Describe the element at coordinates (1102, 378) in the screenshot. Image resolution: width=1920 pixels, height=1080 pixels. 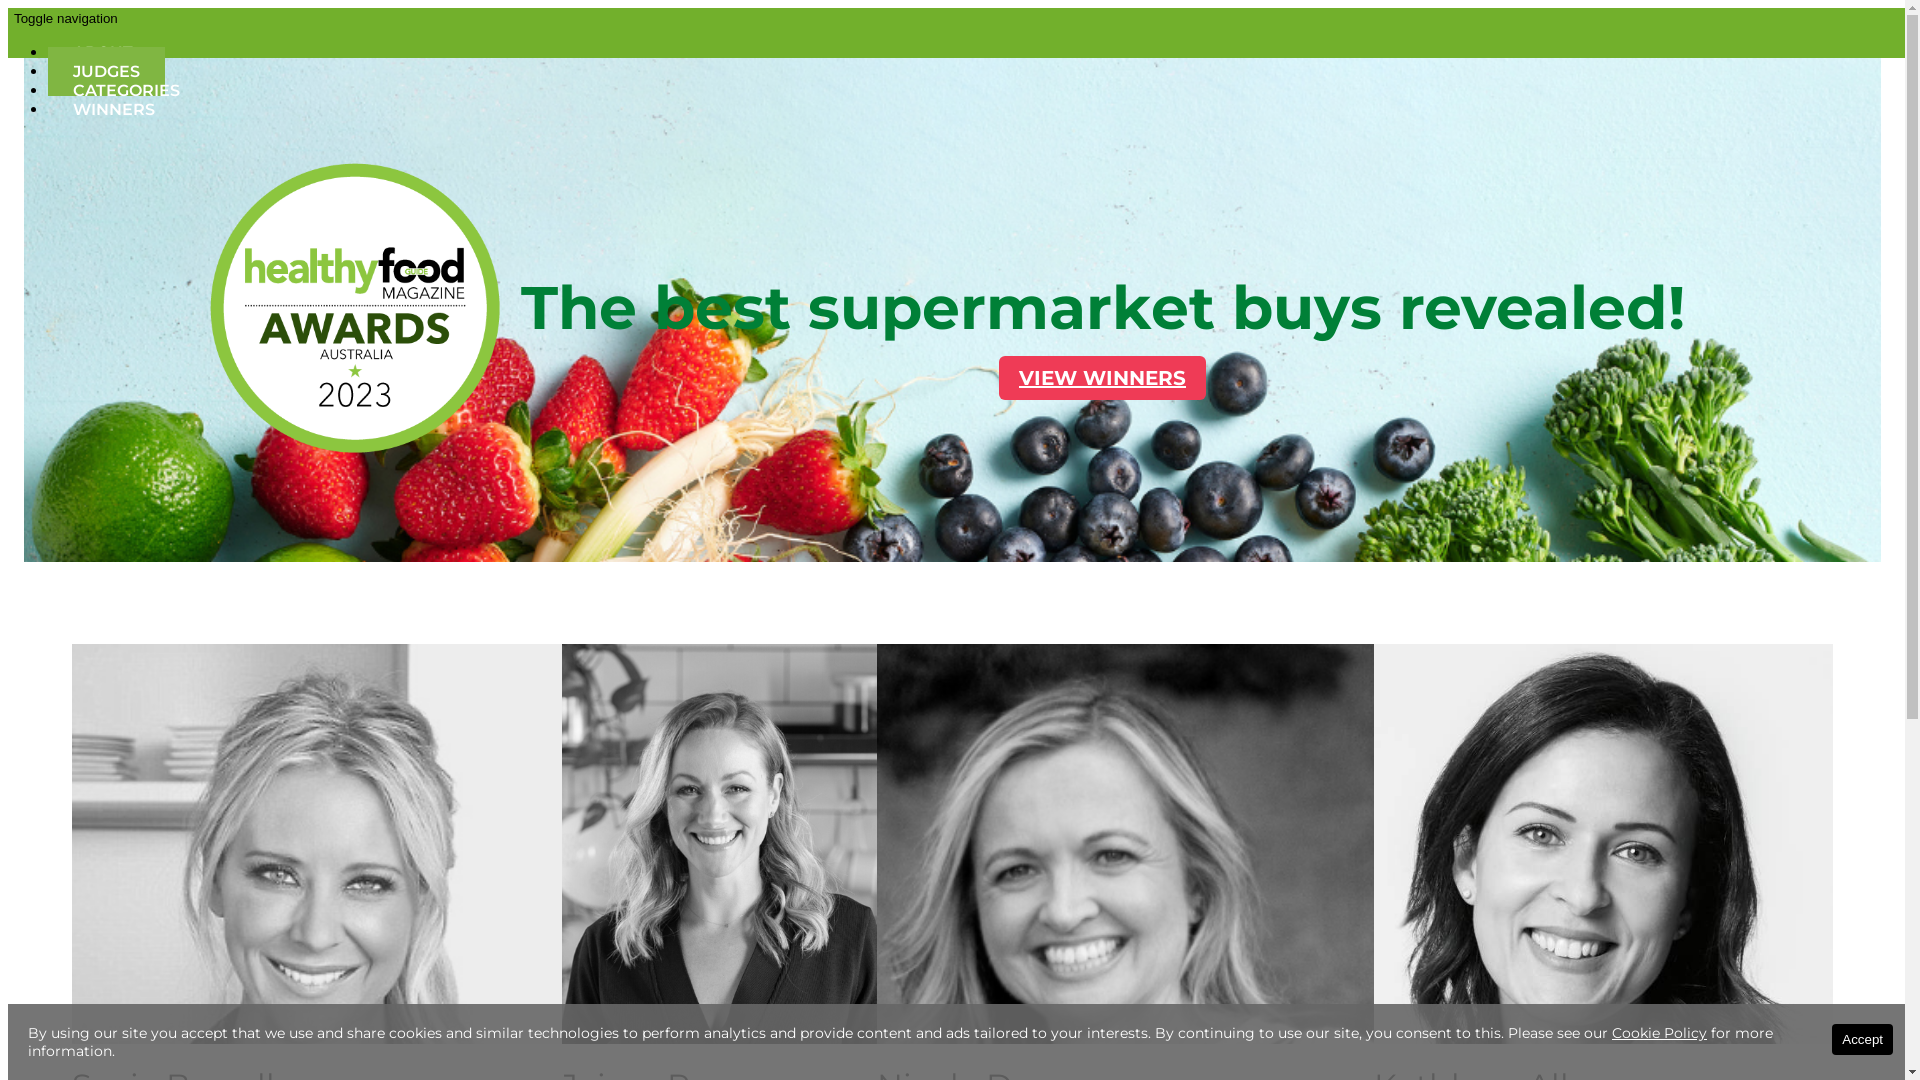
I see `VIEW WINNERS` at that location.